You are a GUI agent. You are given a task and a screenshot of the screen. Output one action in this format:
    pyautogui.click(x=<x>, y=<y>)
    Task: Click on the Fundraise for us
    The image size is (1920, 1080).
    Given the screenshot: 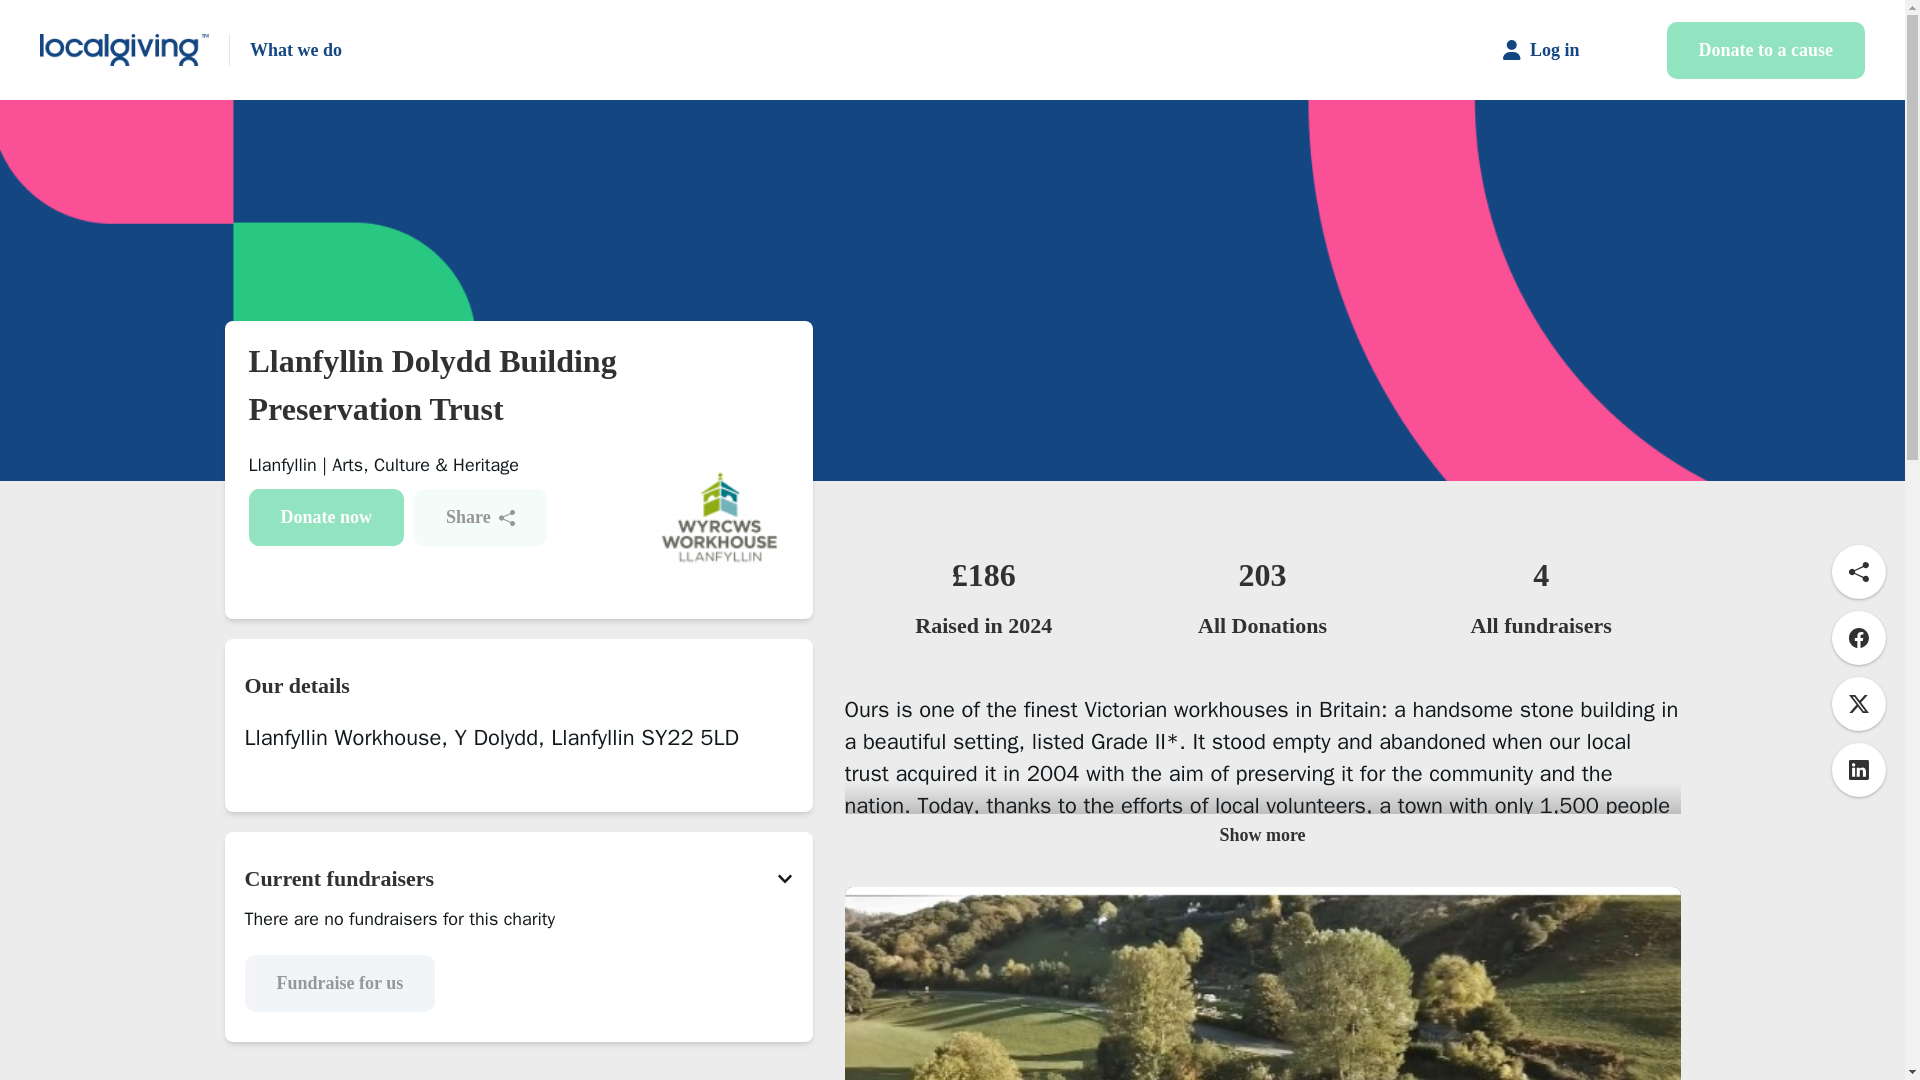 What is the action you would take?
    pyautogui.click(x=517, y=982)
    